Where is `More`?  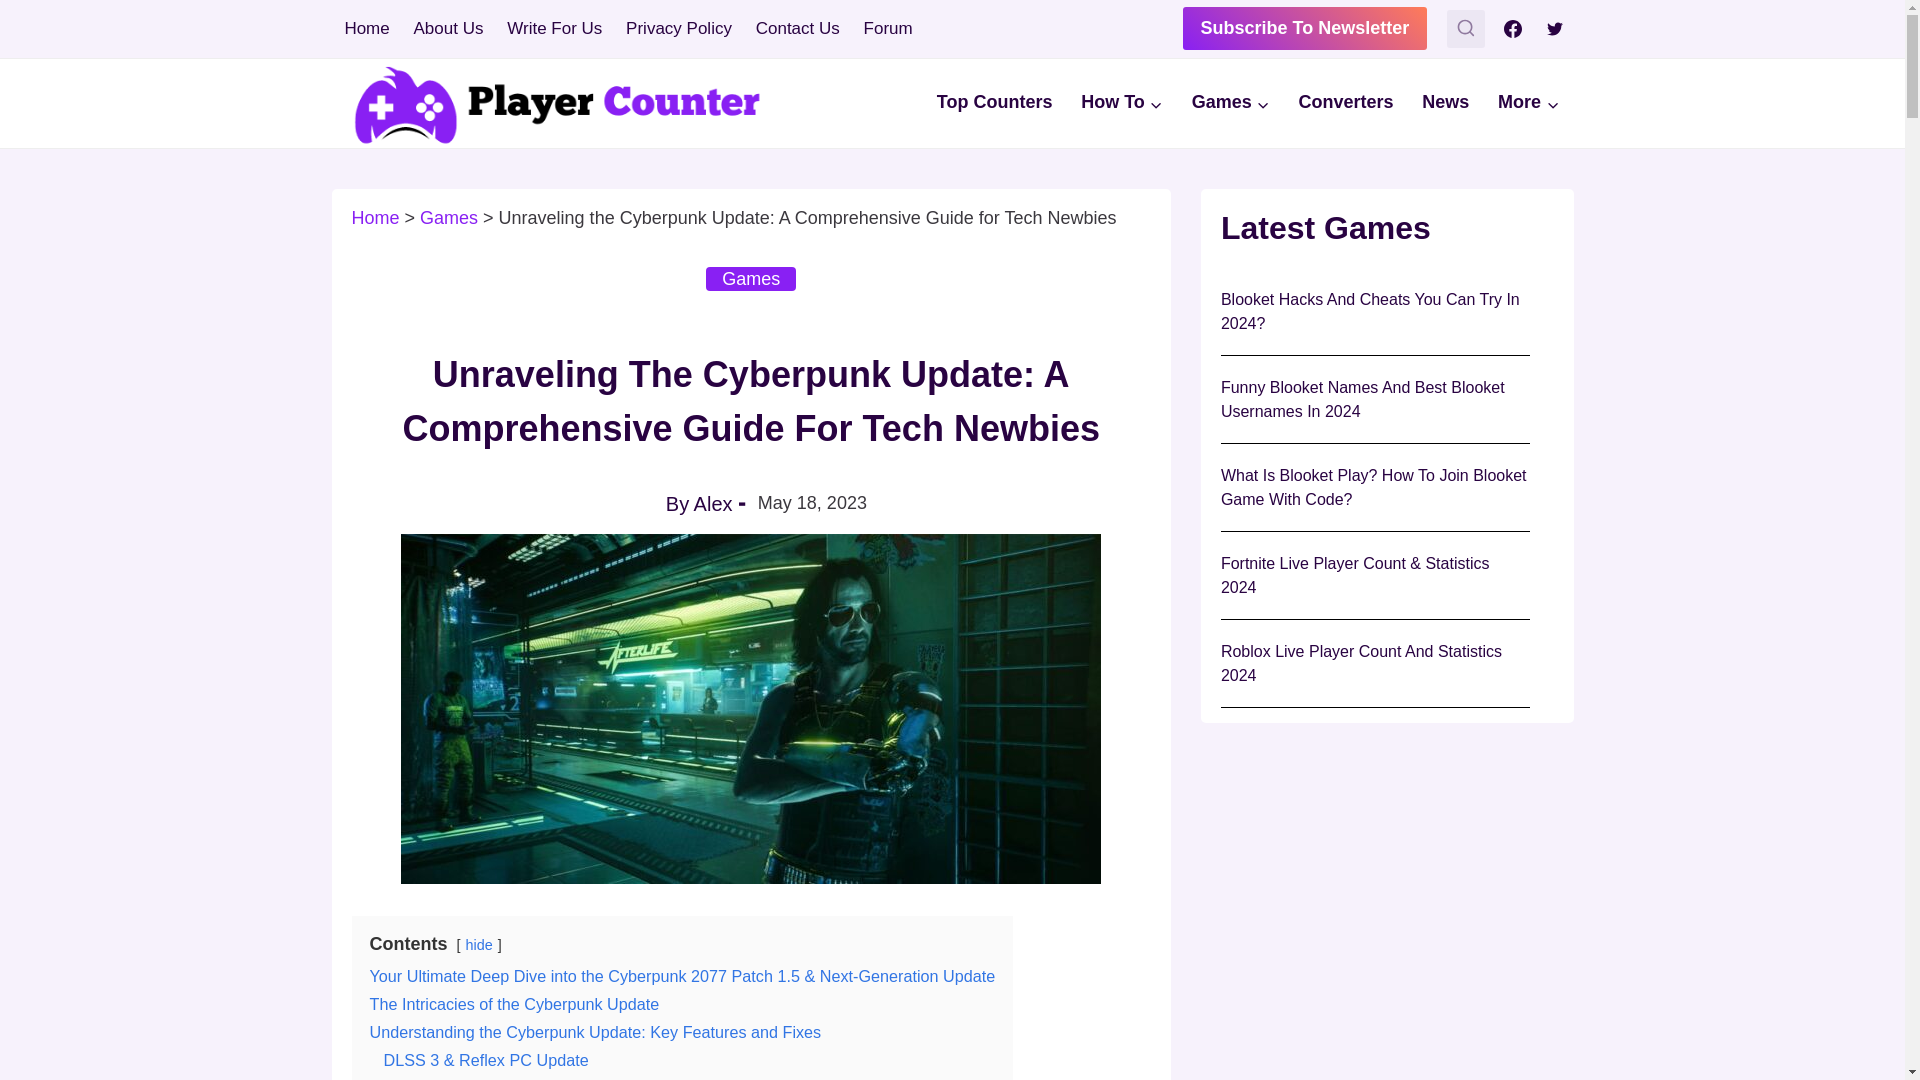 More is located at coordinates (1529, 104).